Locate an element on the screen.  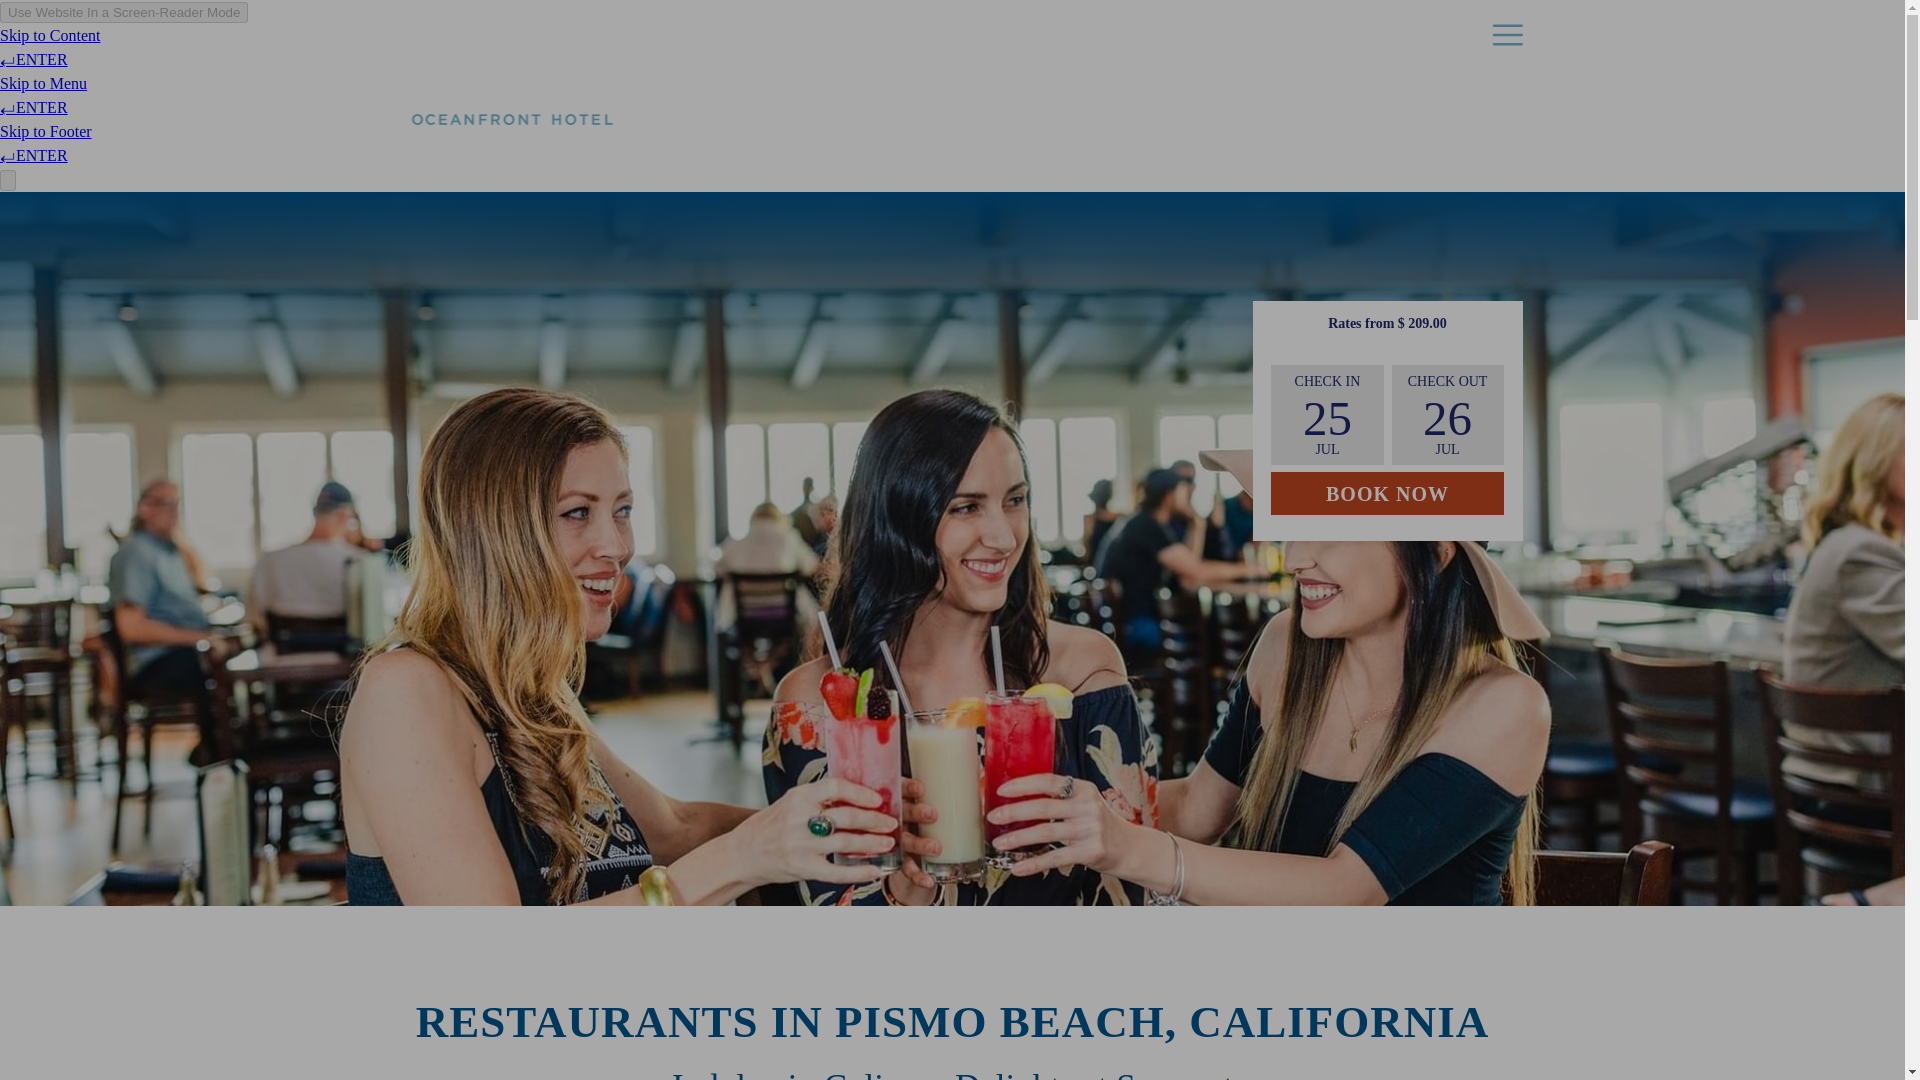
ACCOMMODATIONS is located at coordinates (1435, 34).